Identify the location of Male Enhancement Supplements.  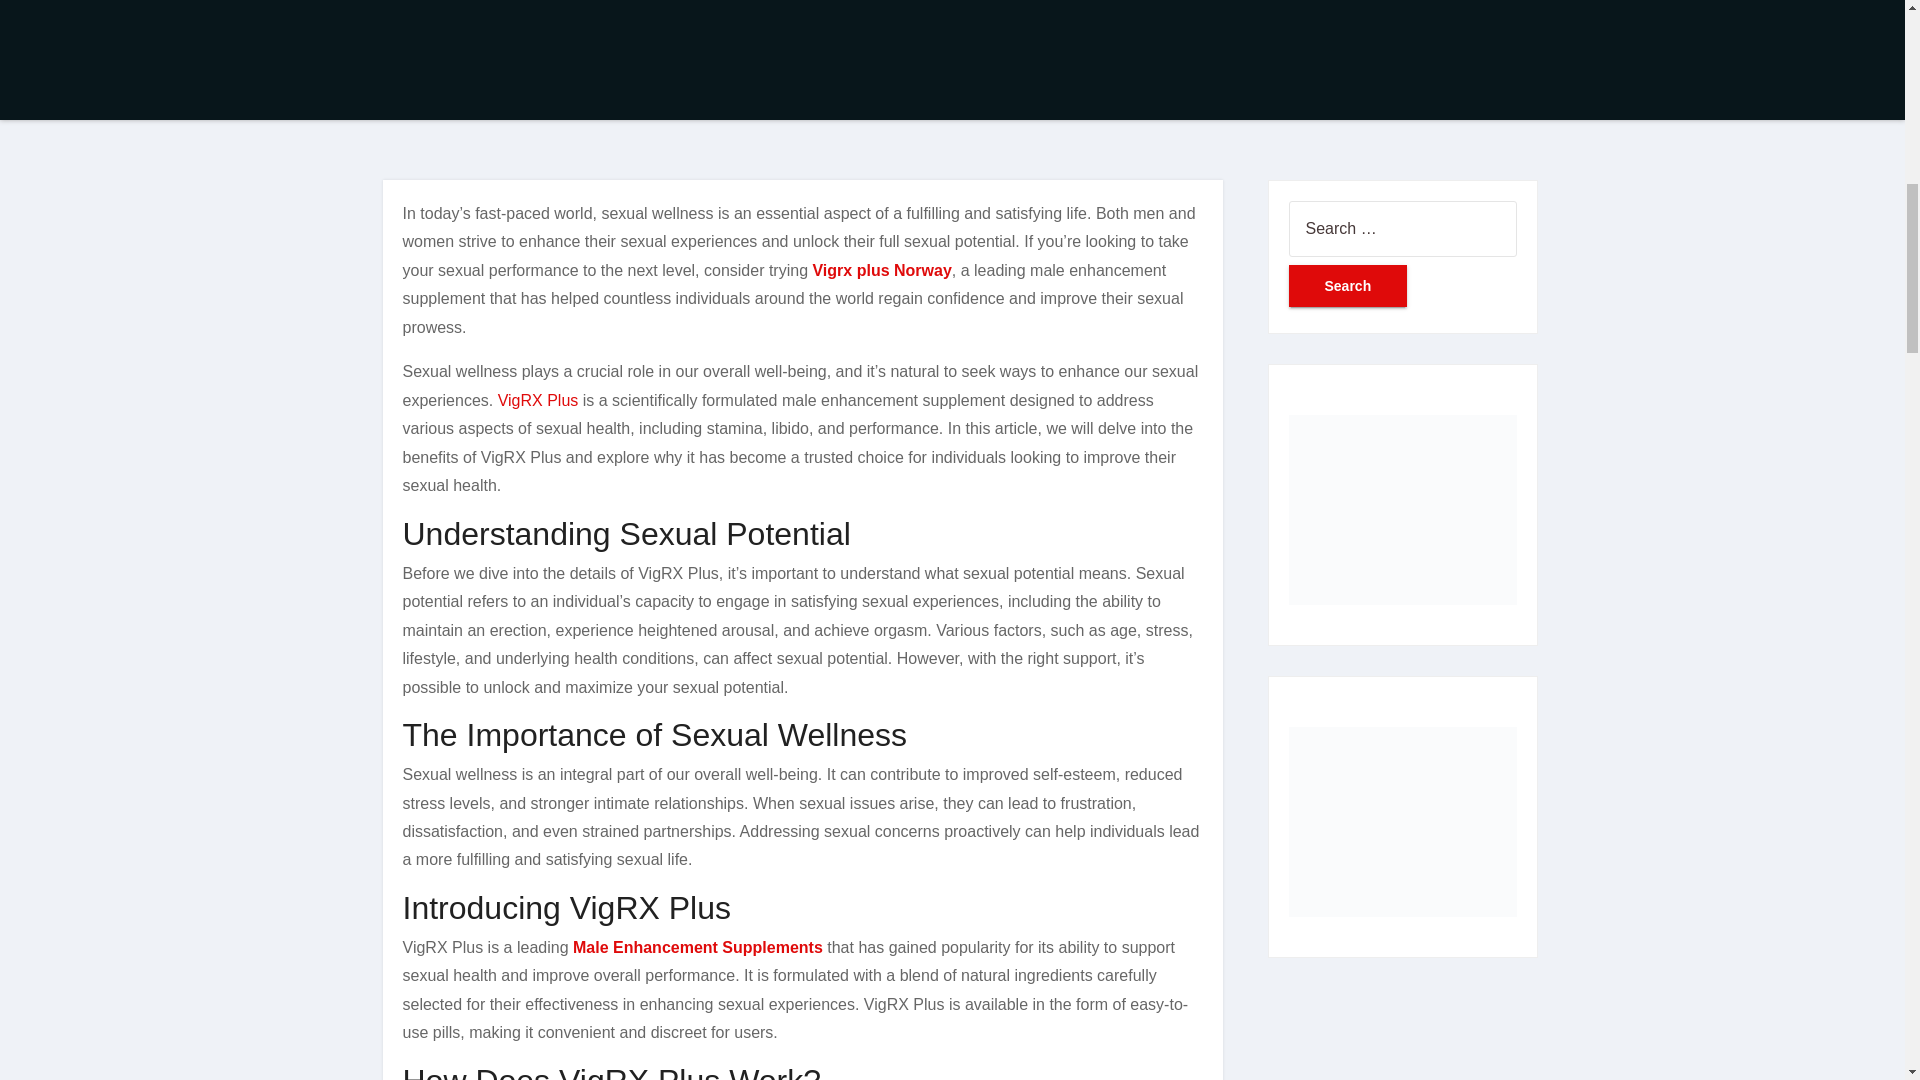
(698, 946).